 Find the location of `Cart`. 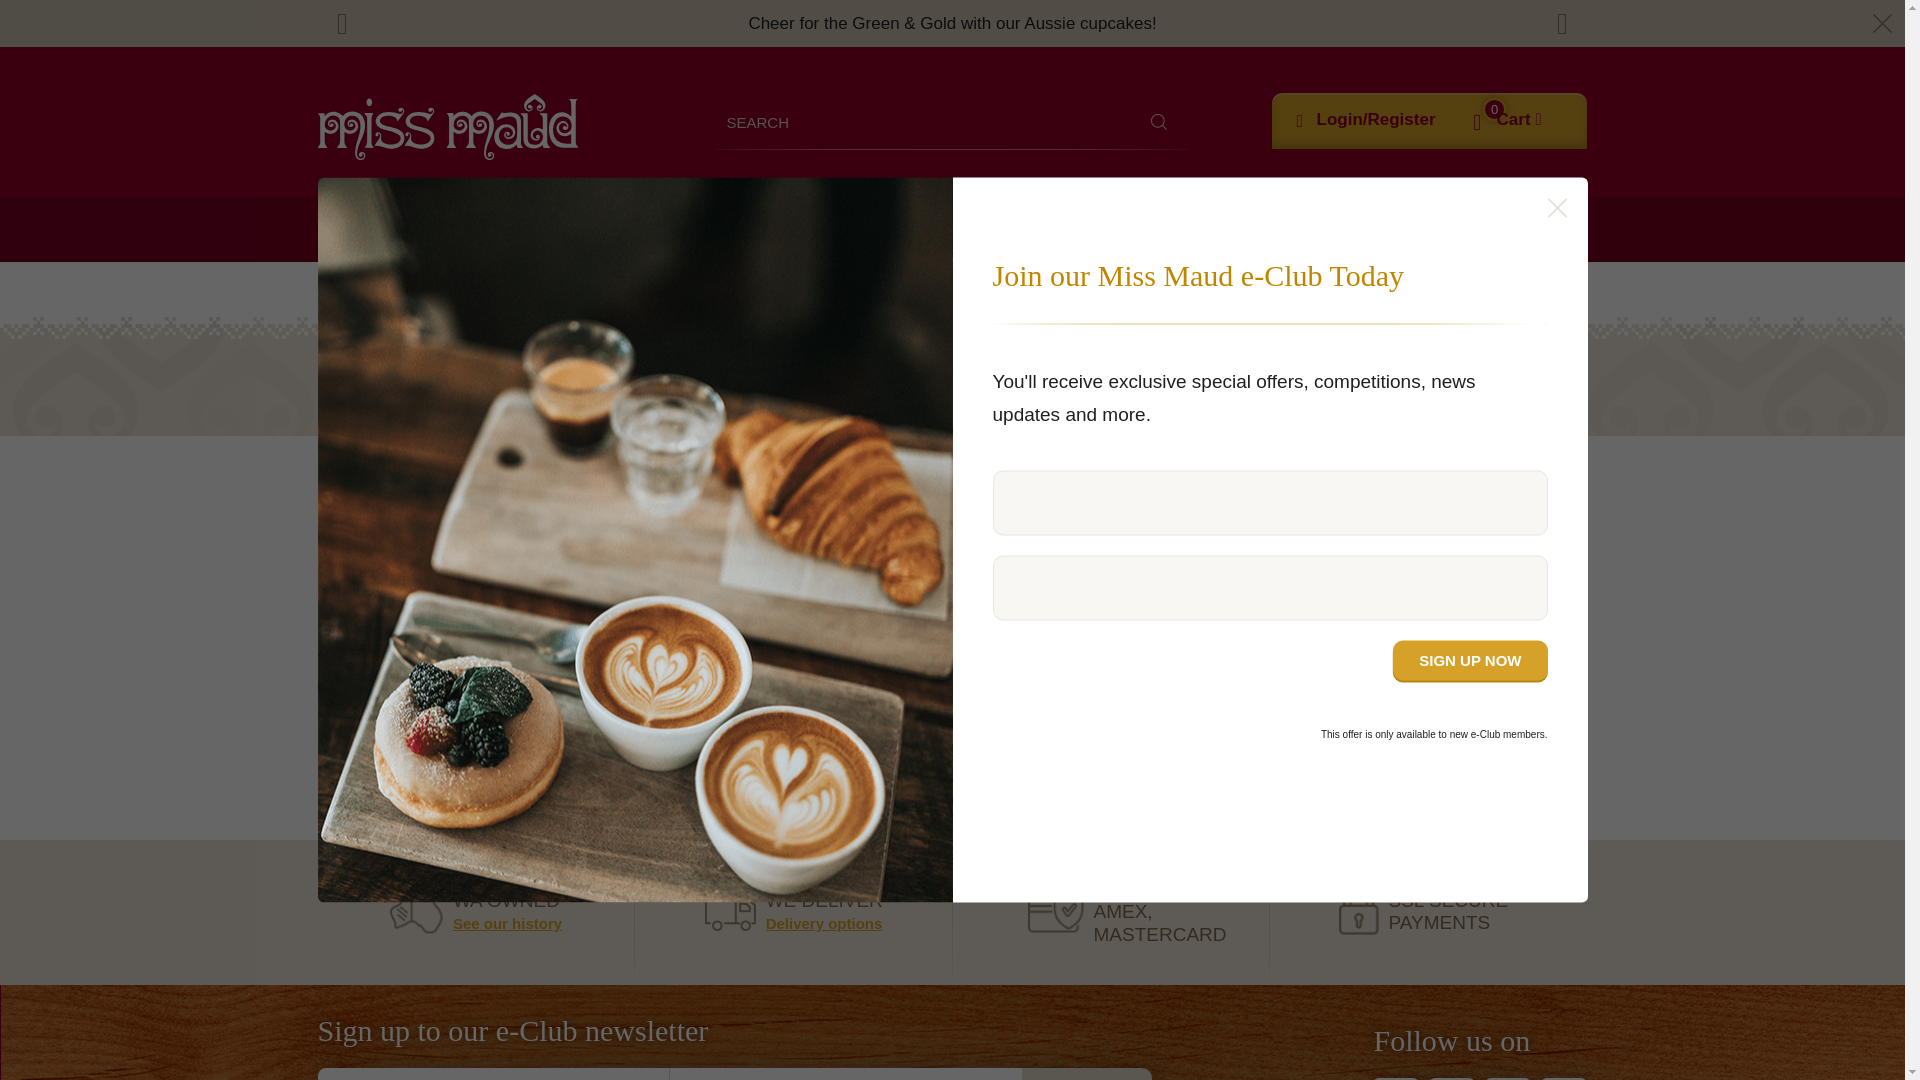

Cart is located at coordinates (1519, 120).